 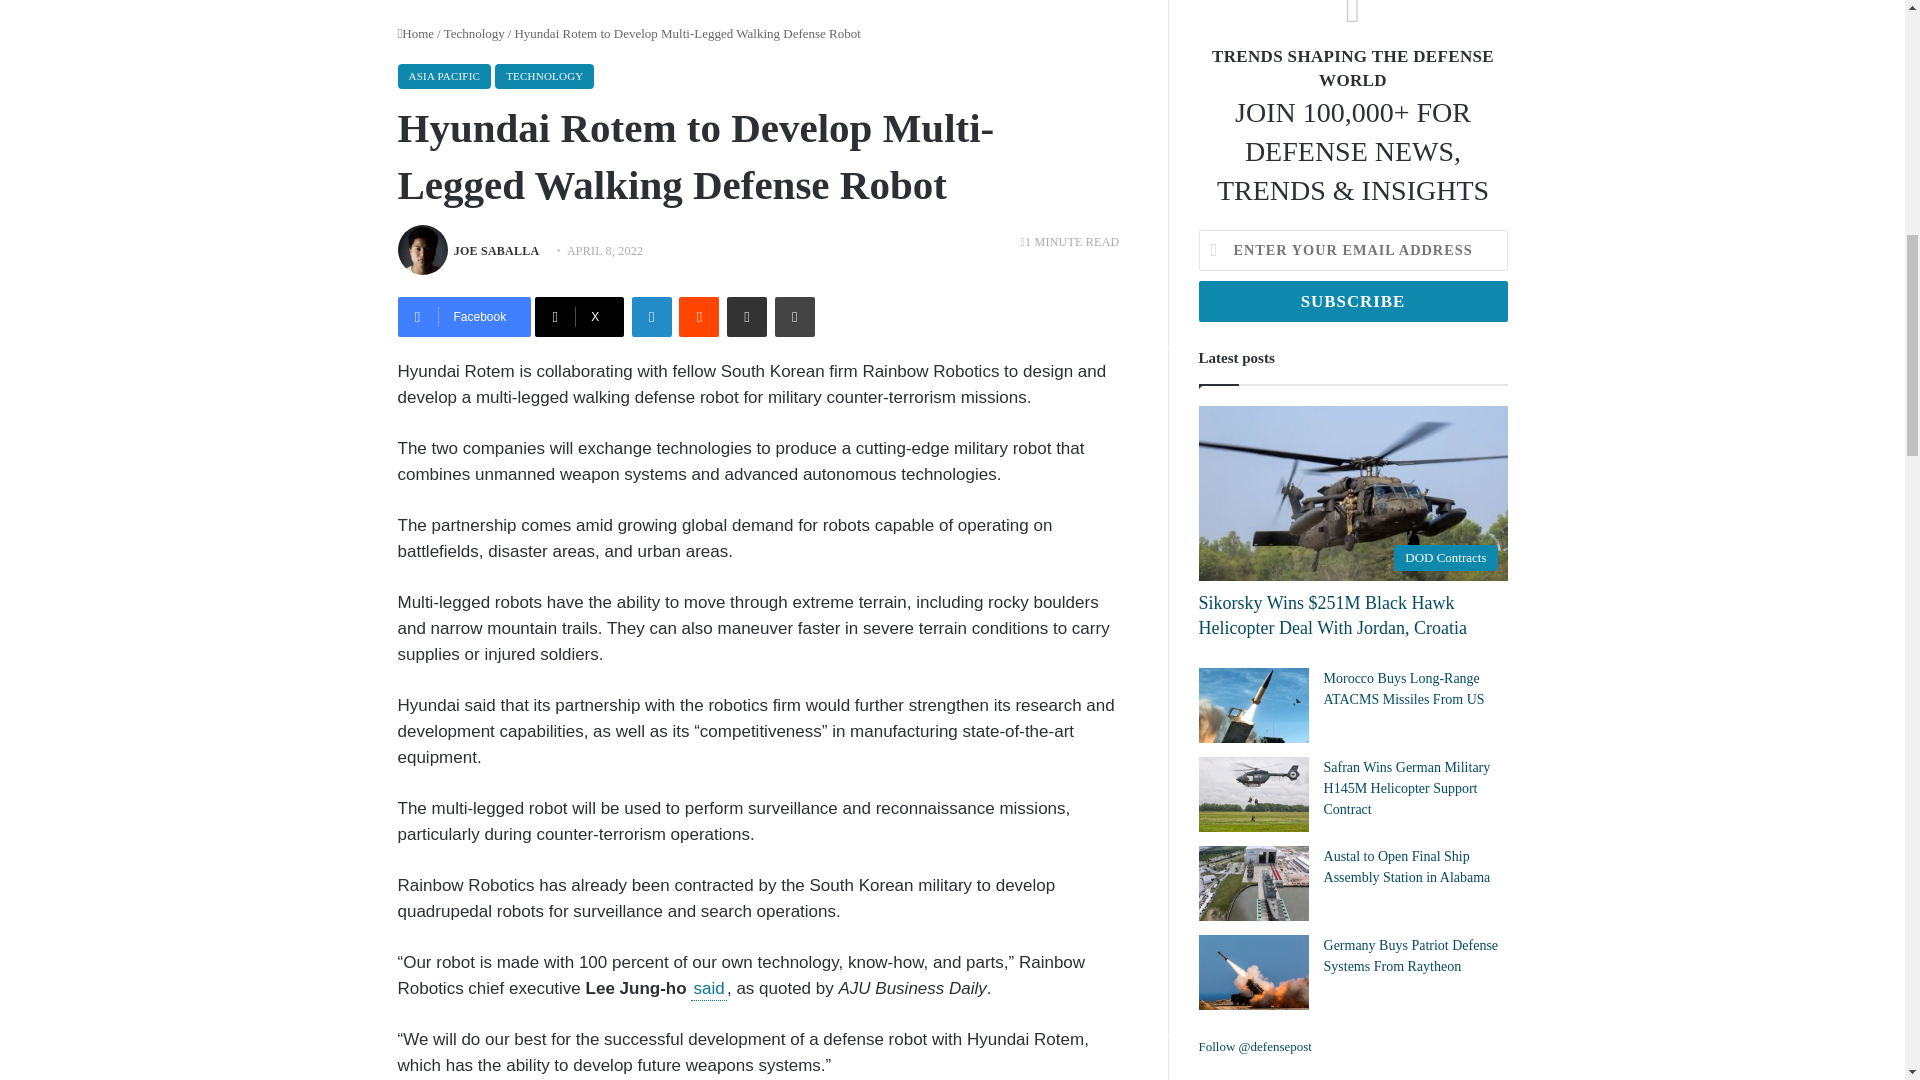 What do you see at coordinates (544, 76) in the screenshot?
I see `TECHNOLOGY` at bounding box center [544, 76].